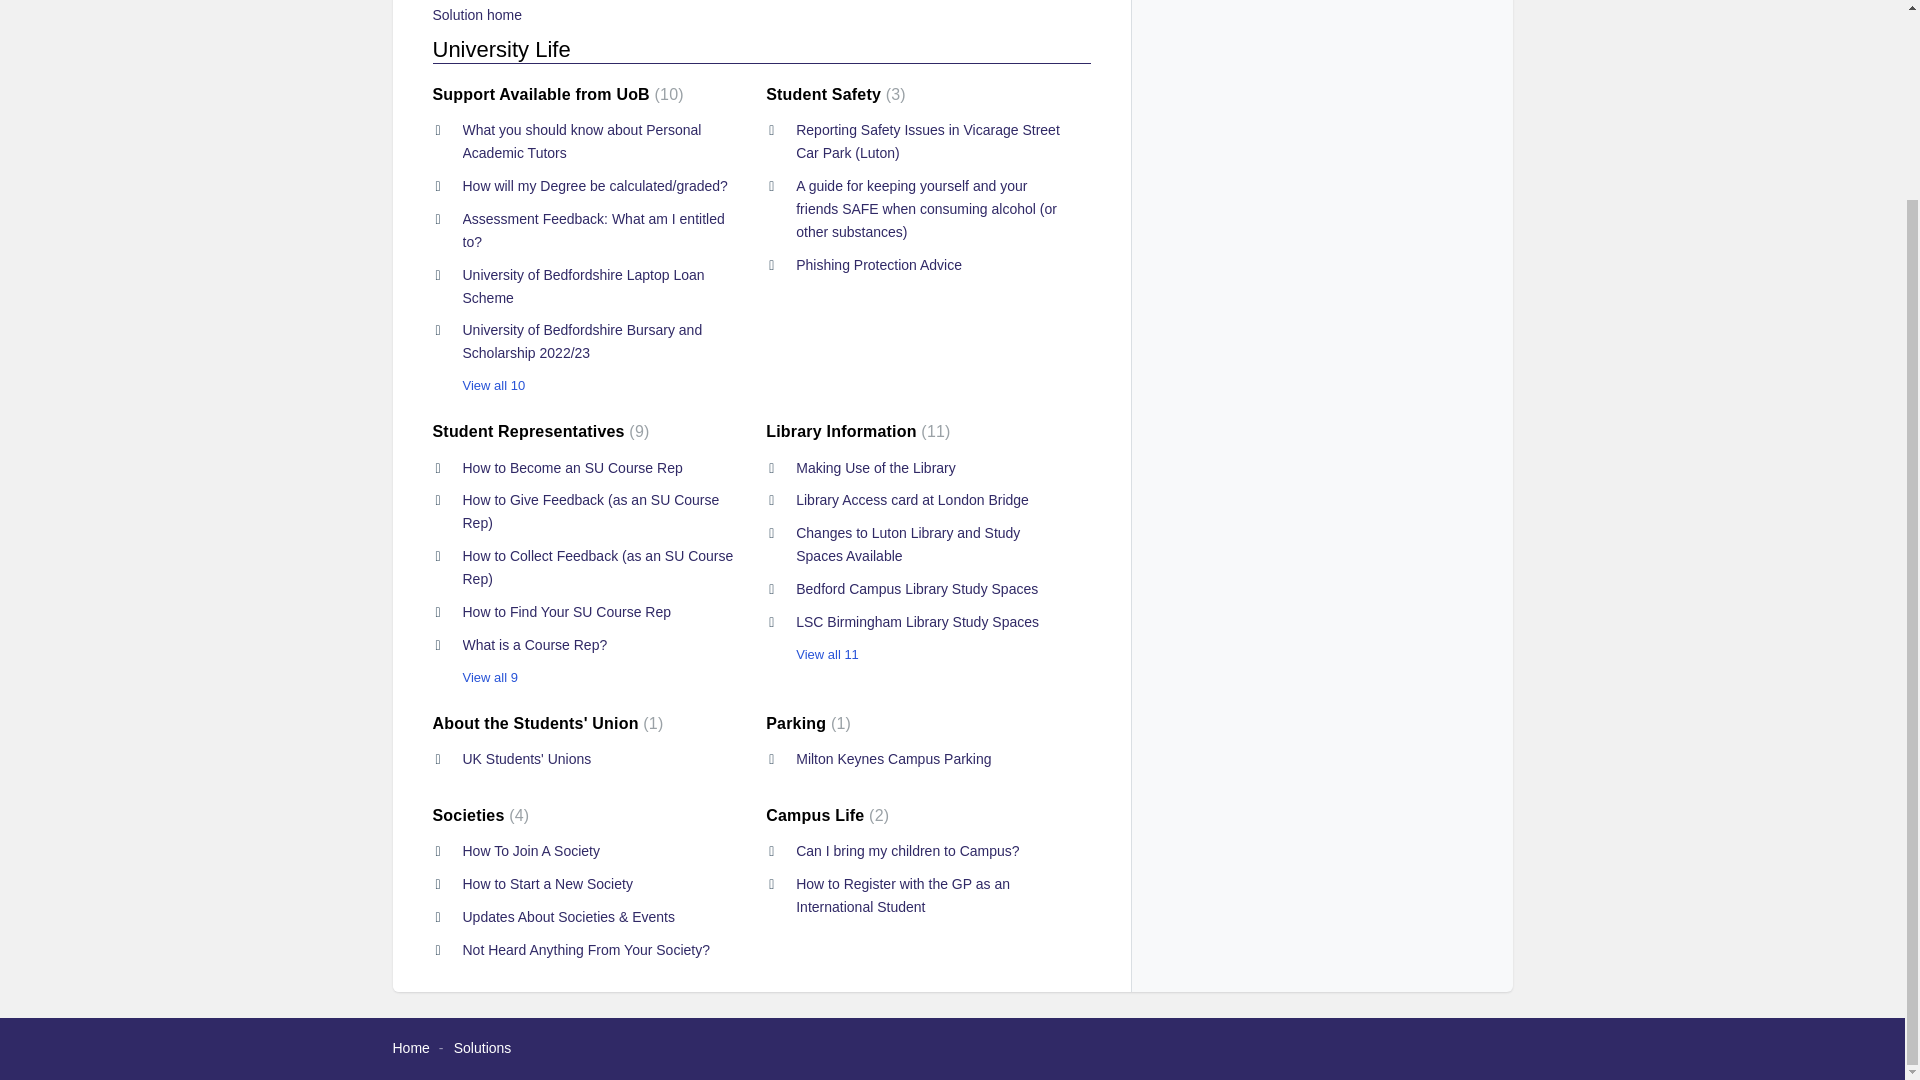  I want to click on Assessment Feedback: What am I entitled to?, so click(592, 230).